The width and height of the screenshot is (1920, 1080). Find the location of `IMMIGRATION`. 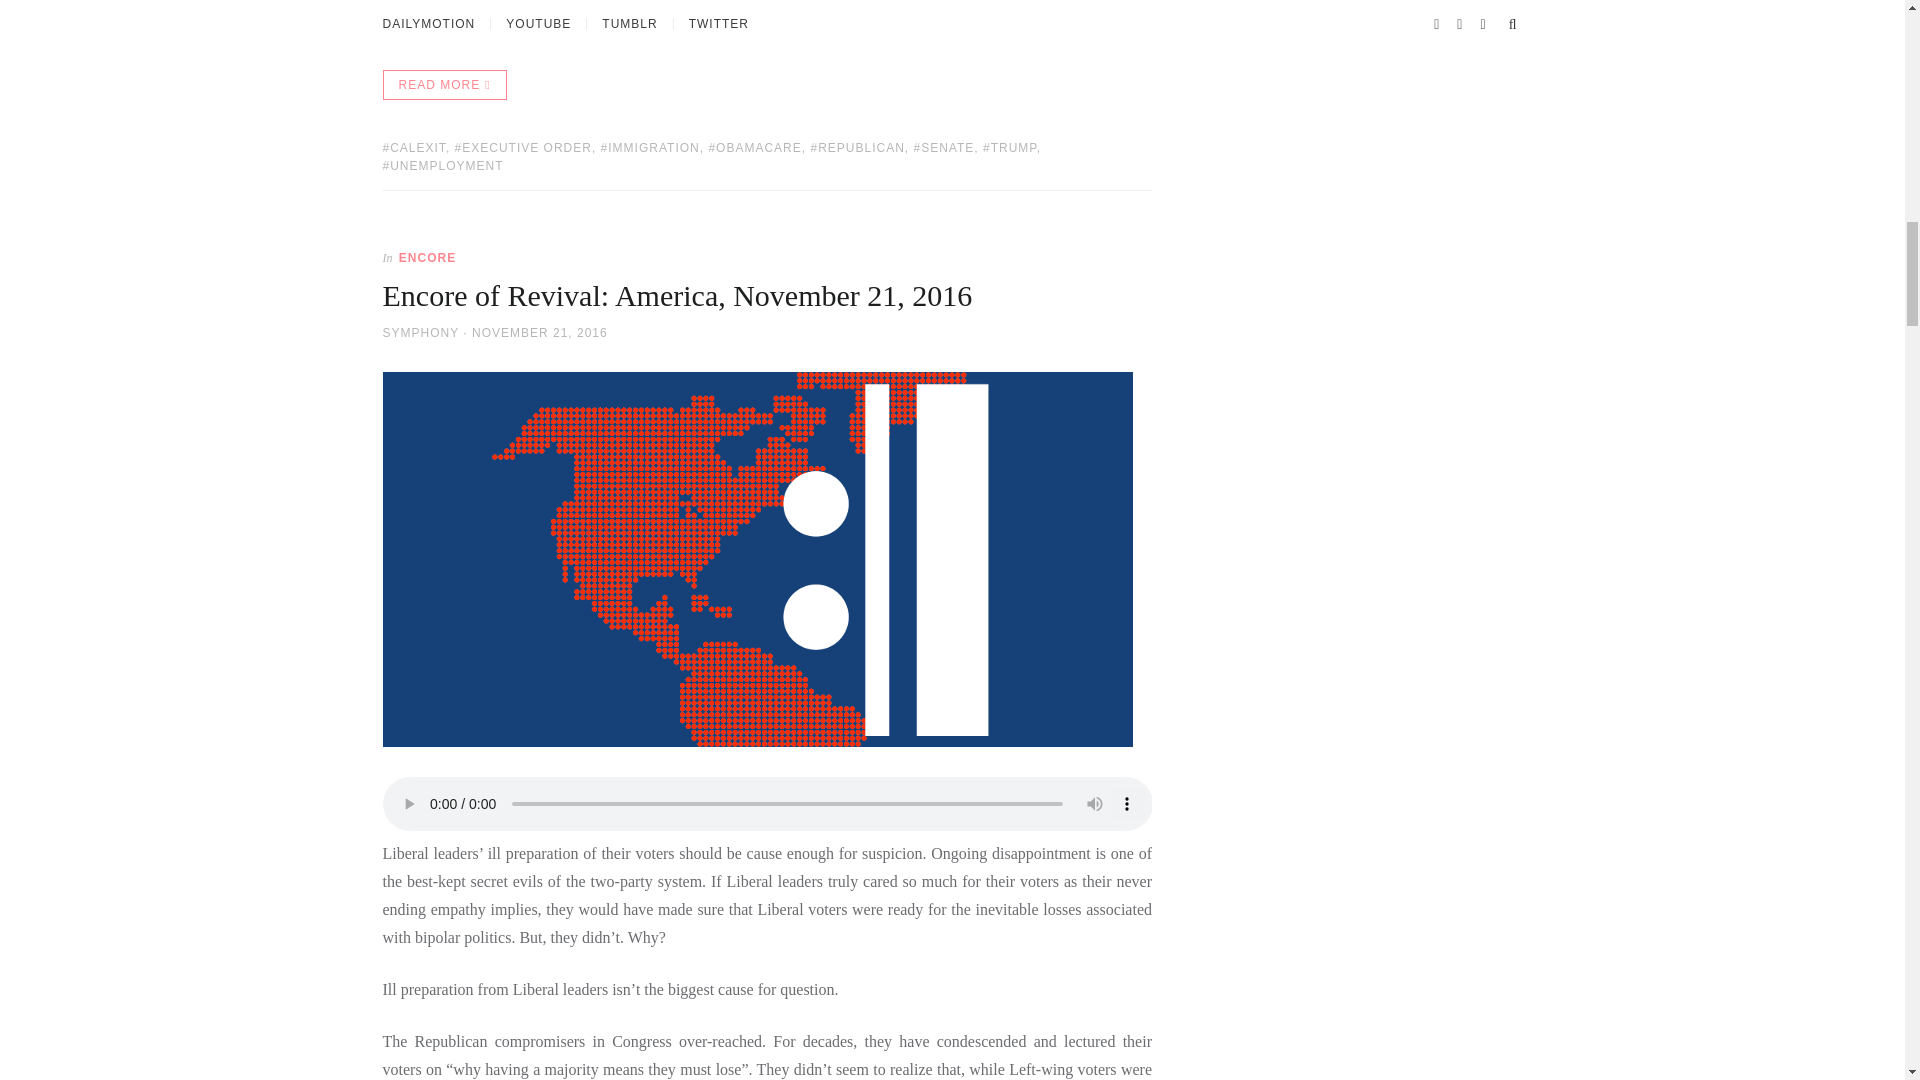

IMMIGRATION is located at coordinates (650, 148).